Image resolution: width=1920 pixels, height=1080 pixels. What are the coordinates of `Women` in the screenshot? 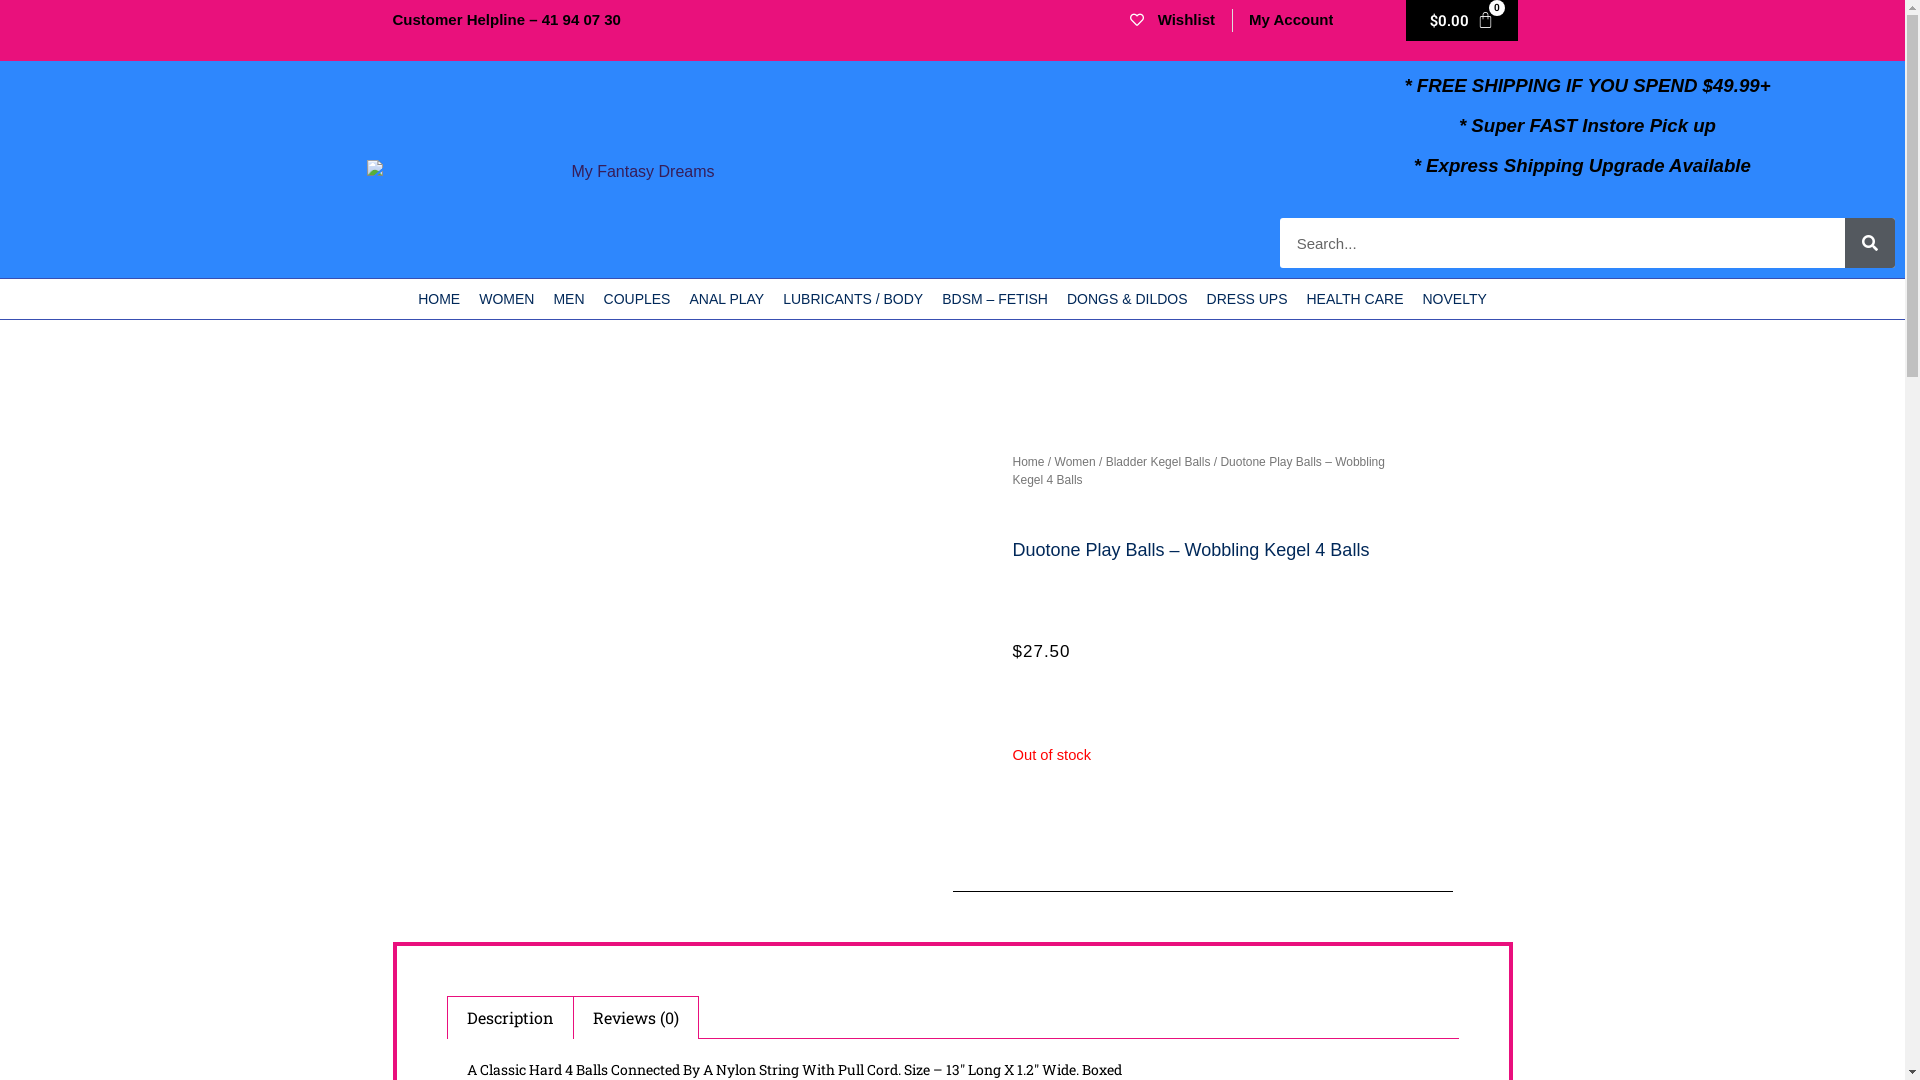 It's located at (1076, 462).